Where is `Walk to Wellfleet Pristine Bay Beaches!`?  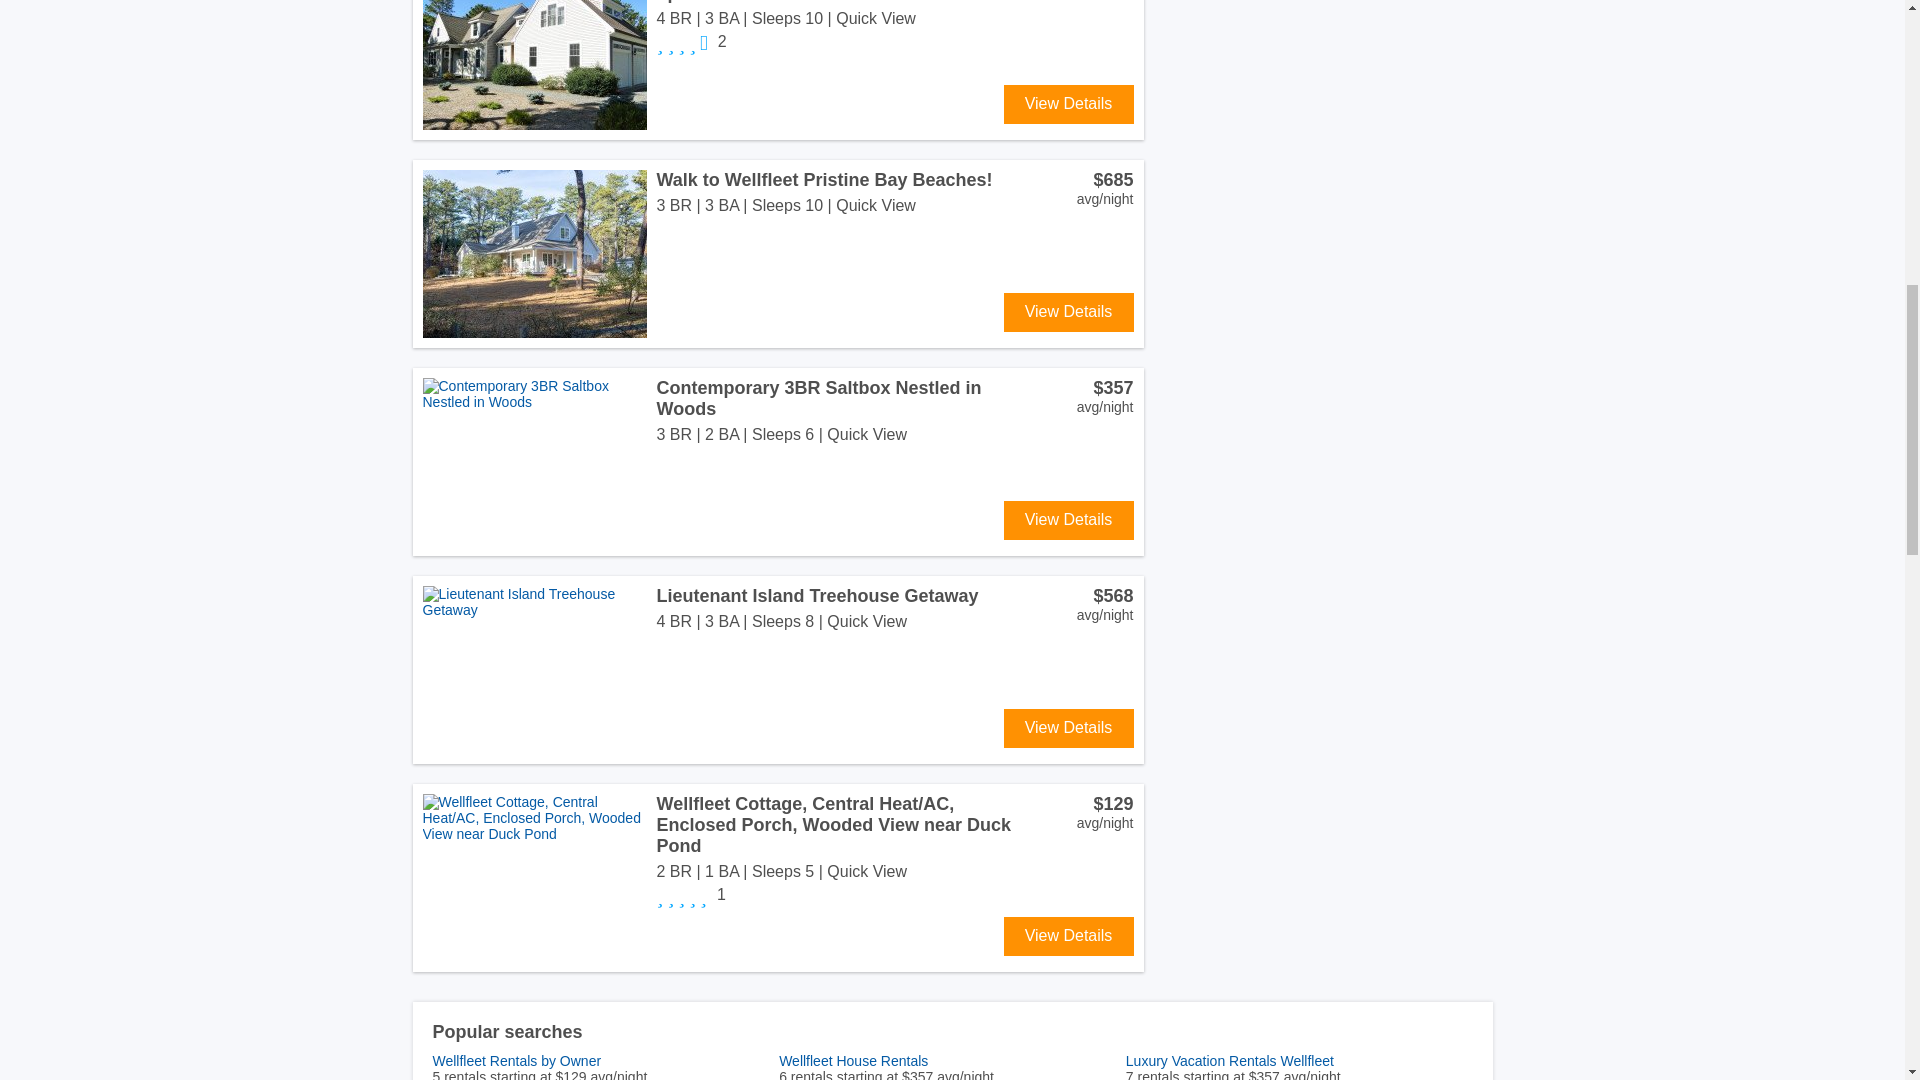 Walk to Wellfleet Pristine Bay Beaches! is located at coordinates (824, 180).